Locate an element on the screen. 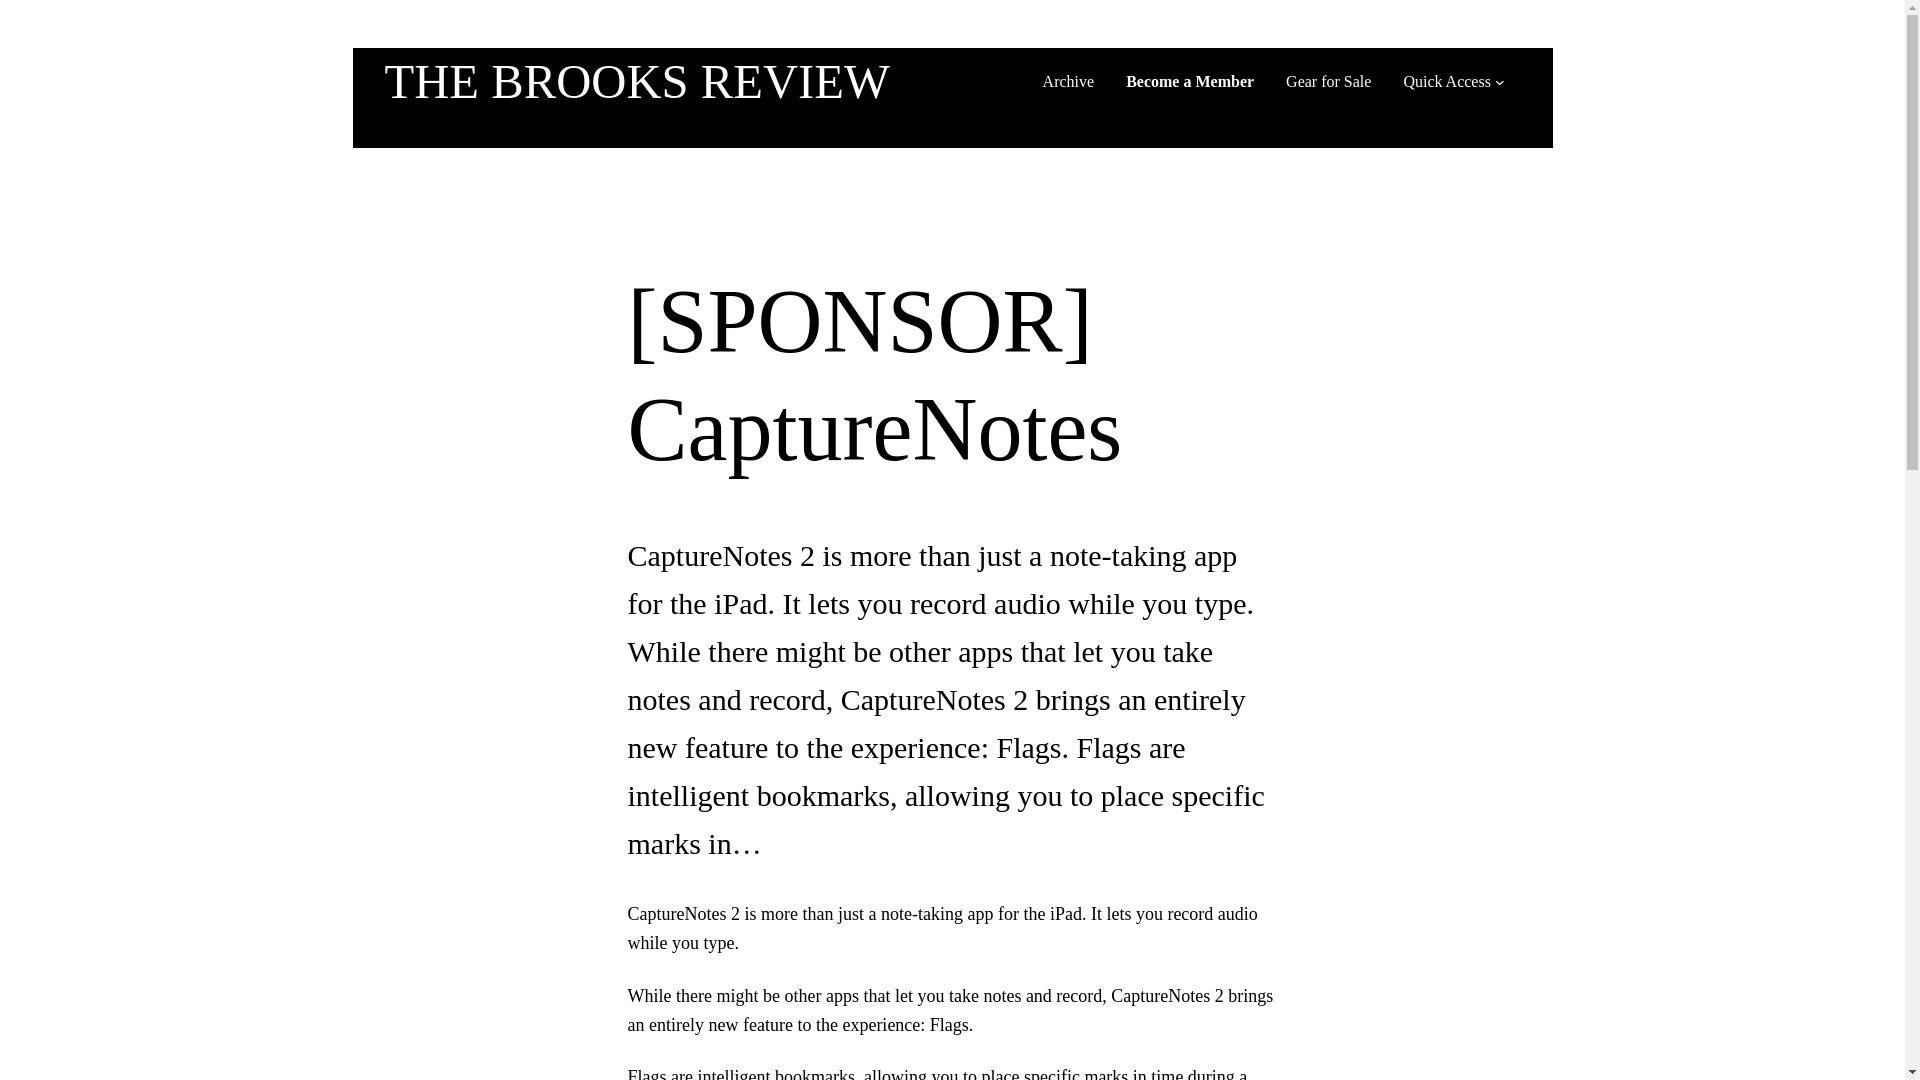 Image resolution: width=1920 pixels, height=1080 pixels. Gear for Sale is located at coordinates (1328, 82).